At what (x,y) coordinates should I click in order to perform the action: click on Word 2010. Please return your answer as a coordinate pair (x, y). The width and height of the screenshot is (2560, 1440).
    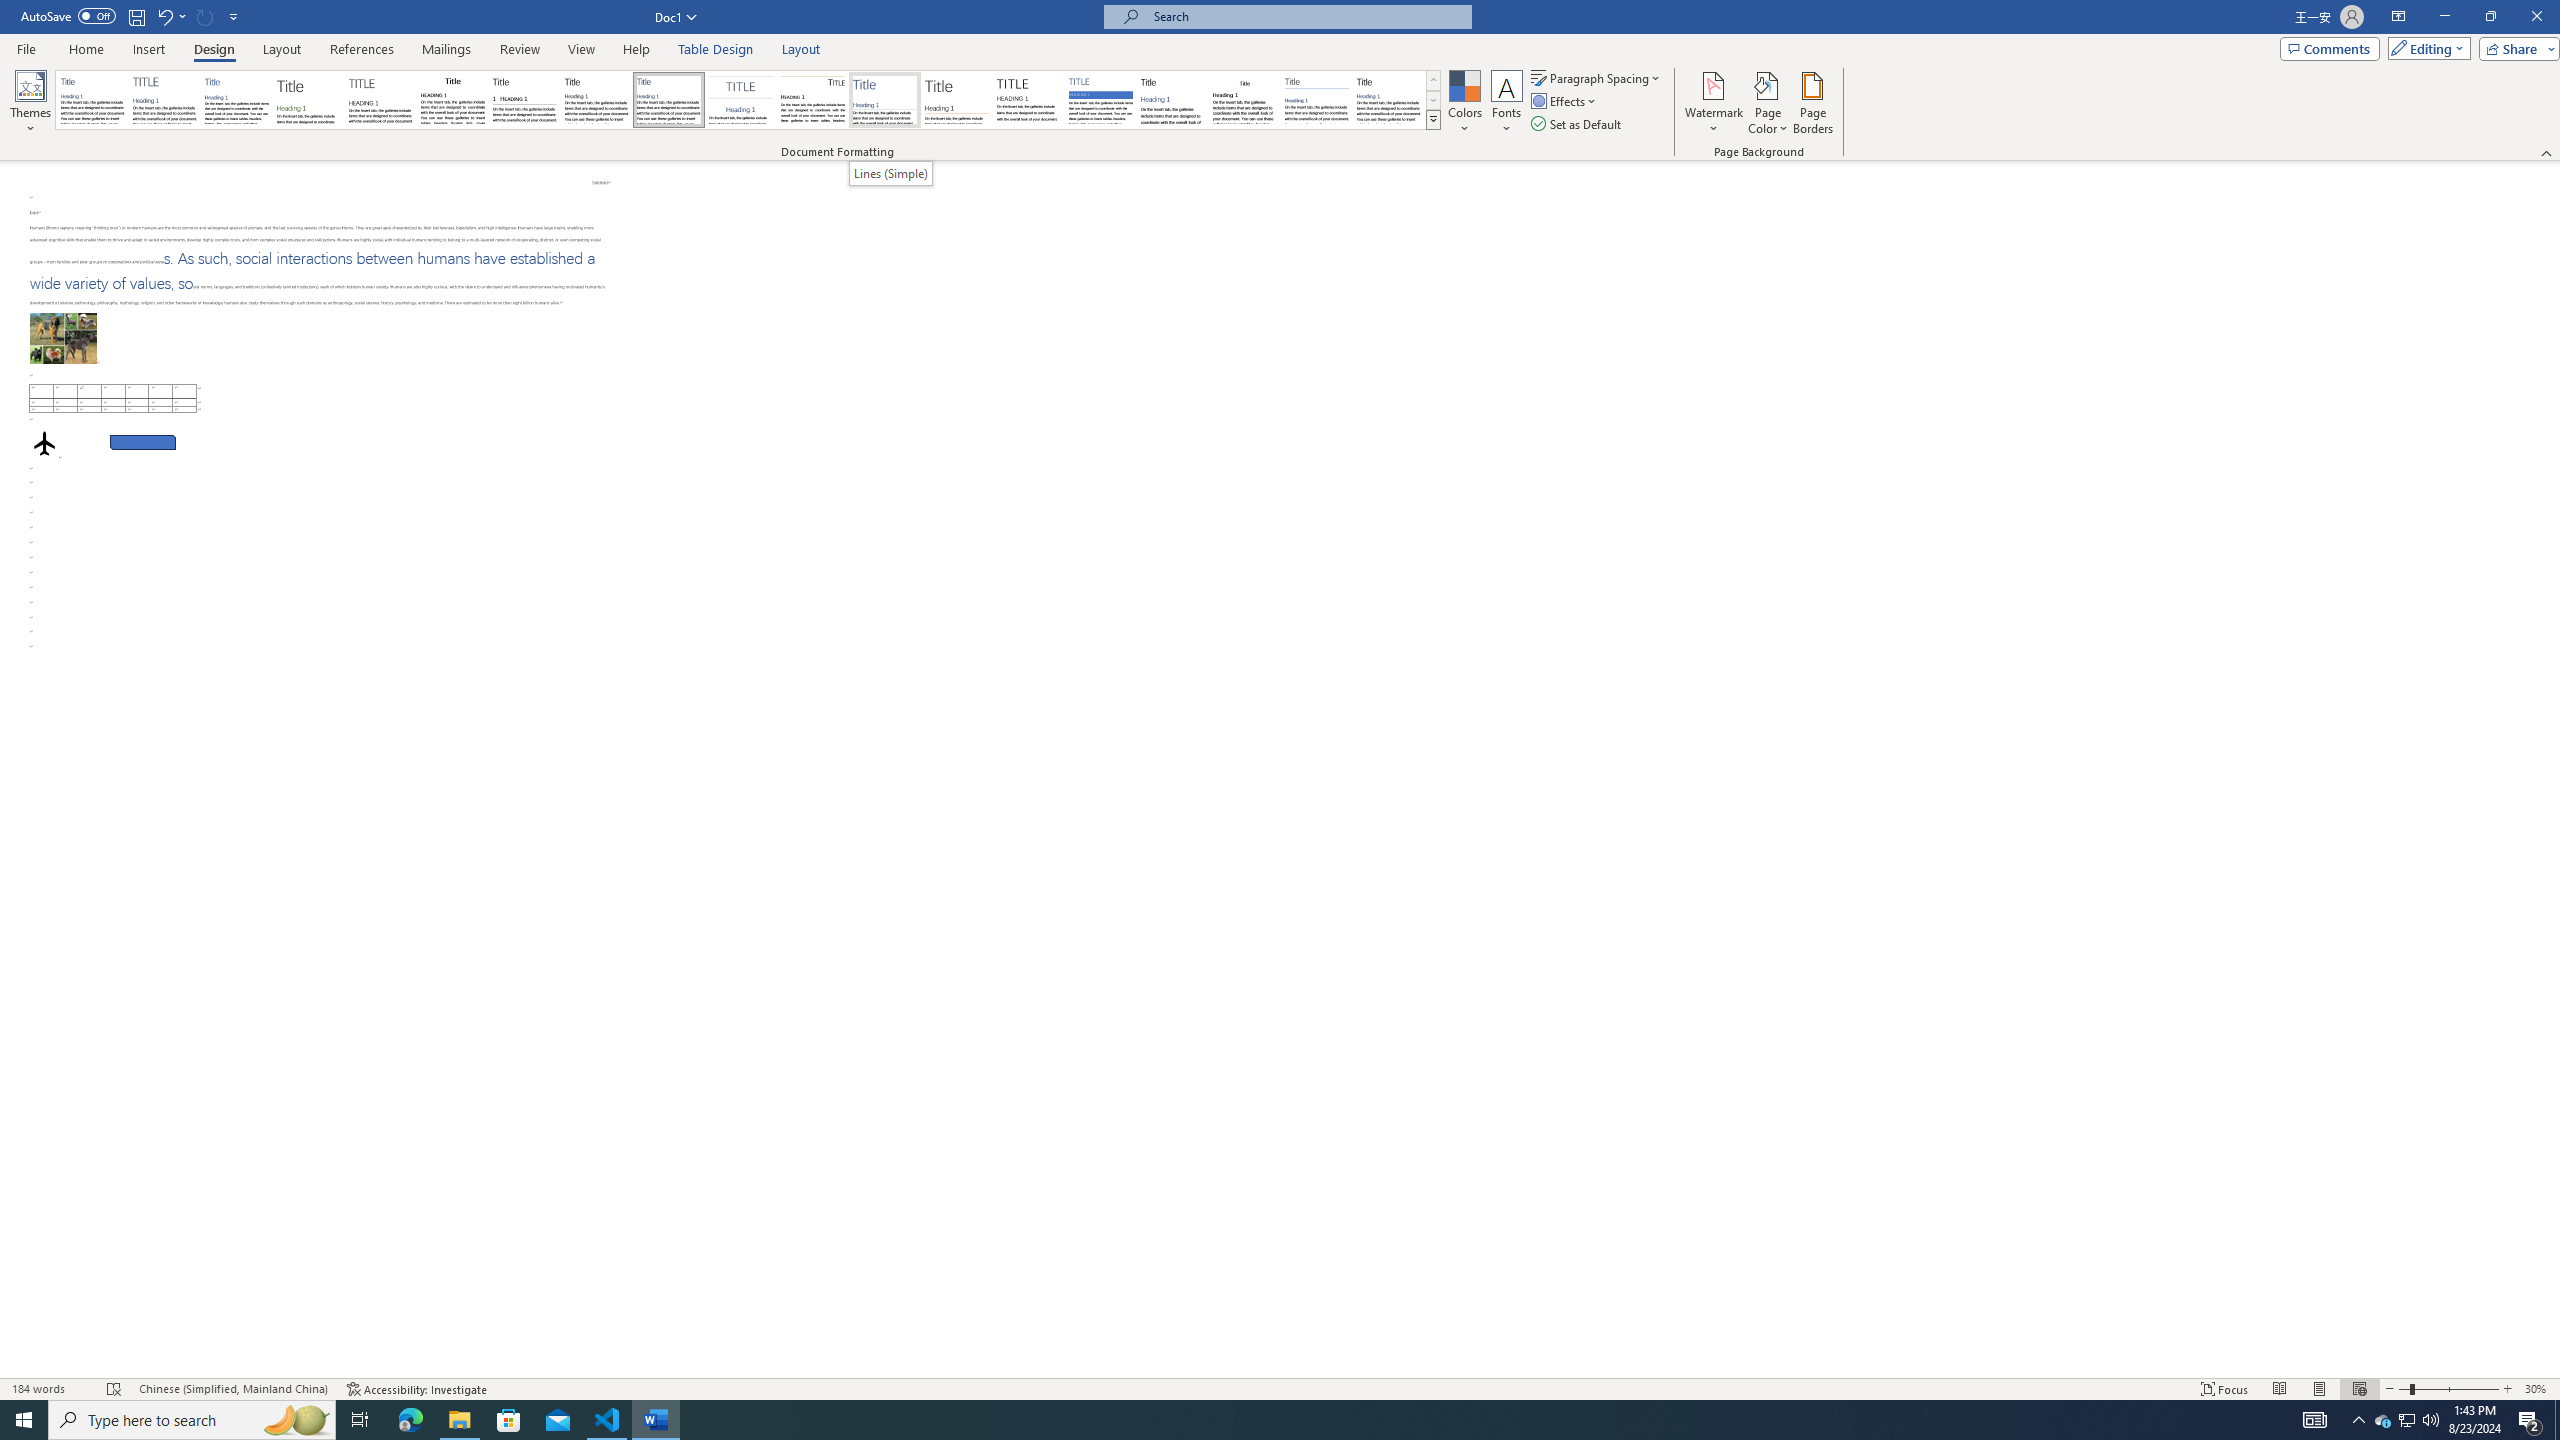
    Looking at the image, I should click on (1317, 100).